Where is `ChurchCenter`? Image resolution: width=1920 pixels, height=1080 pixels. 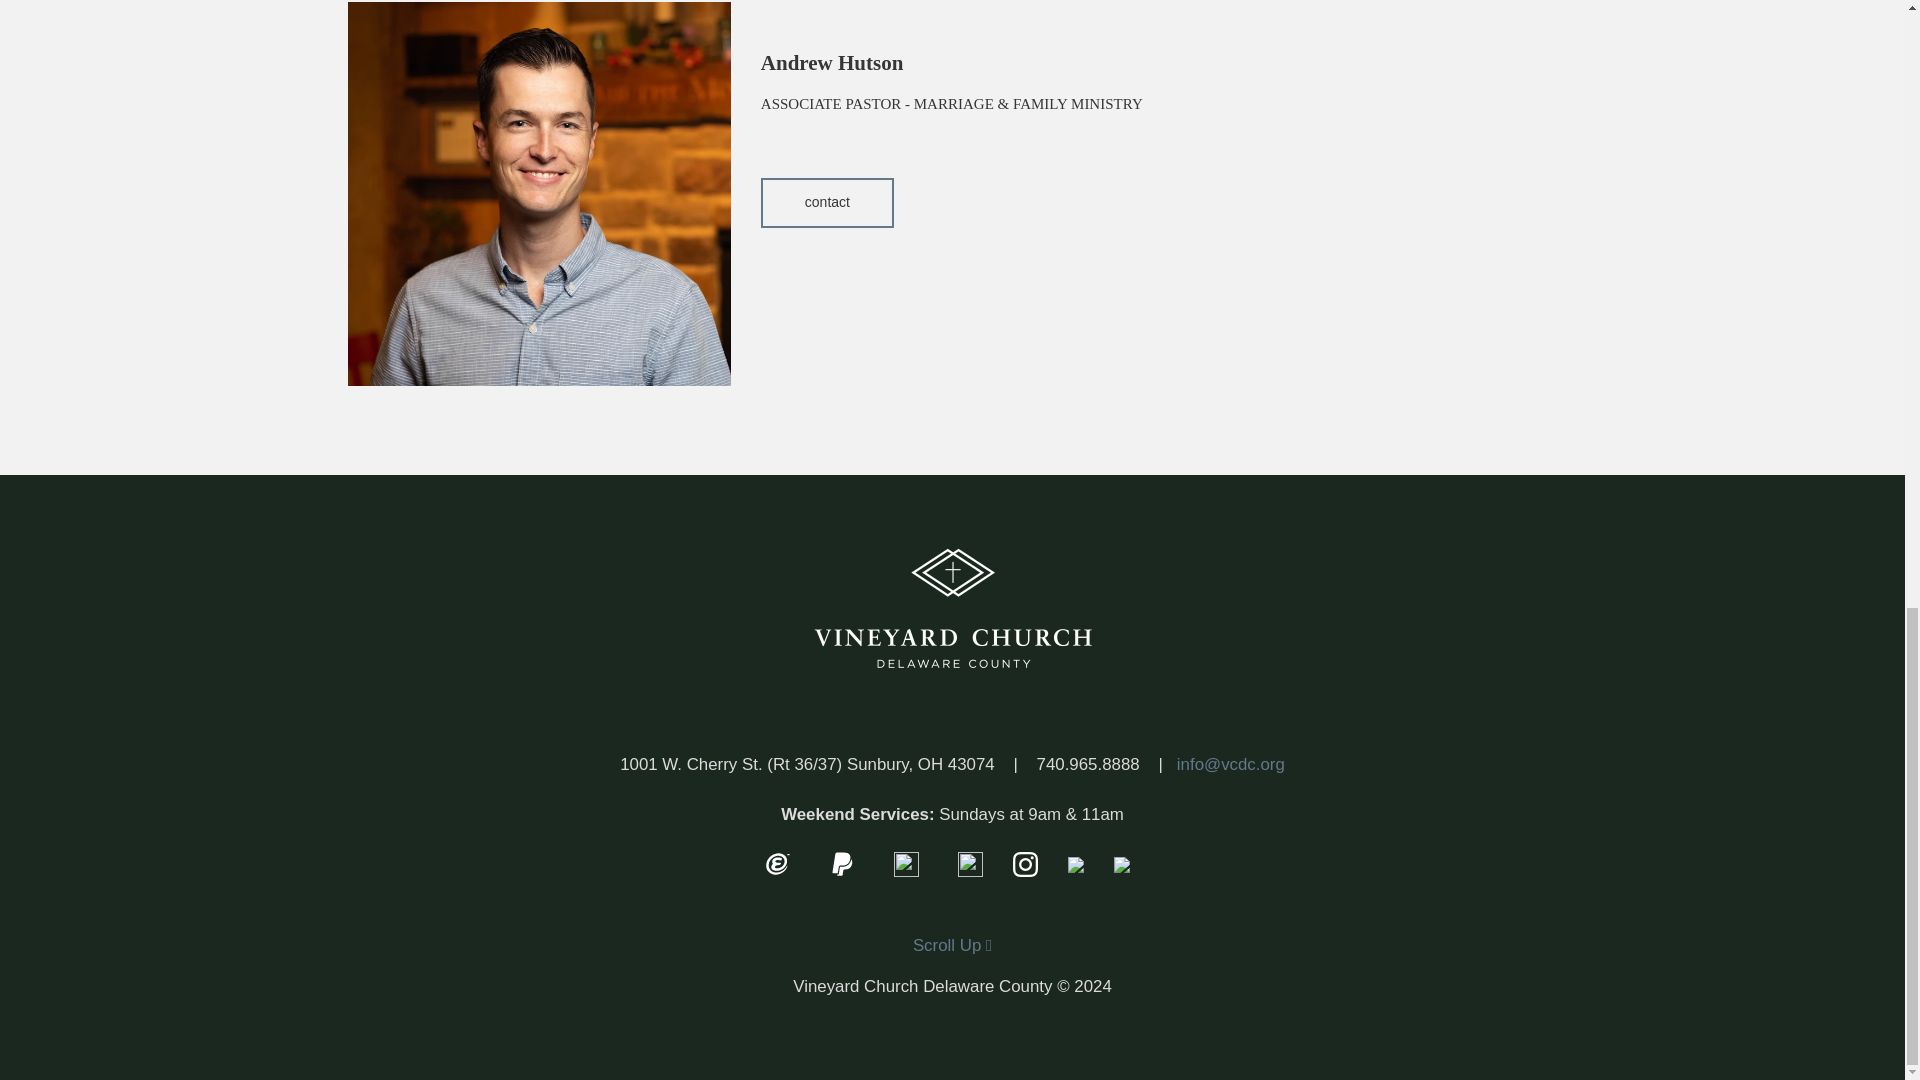 ChurchCenter is located at coordinates (1121, 863).